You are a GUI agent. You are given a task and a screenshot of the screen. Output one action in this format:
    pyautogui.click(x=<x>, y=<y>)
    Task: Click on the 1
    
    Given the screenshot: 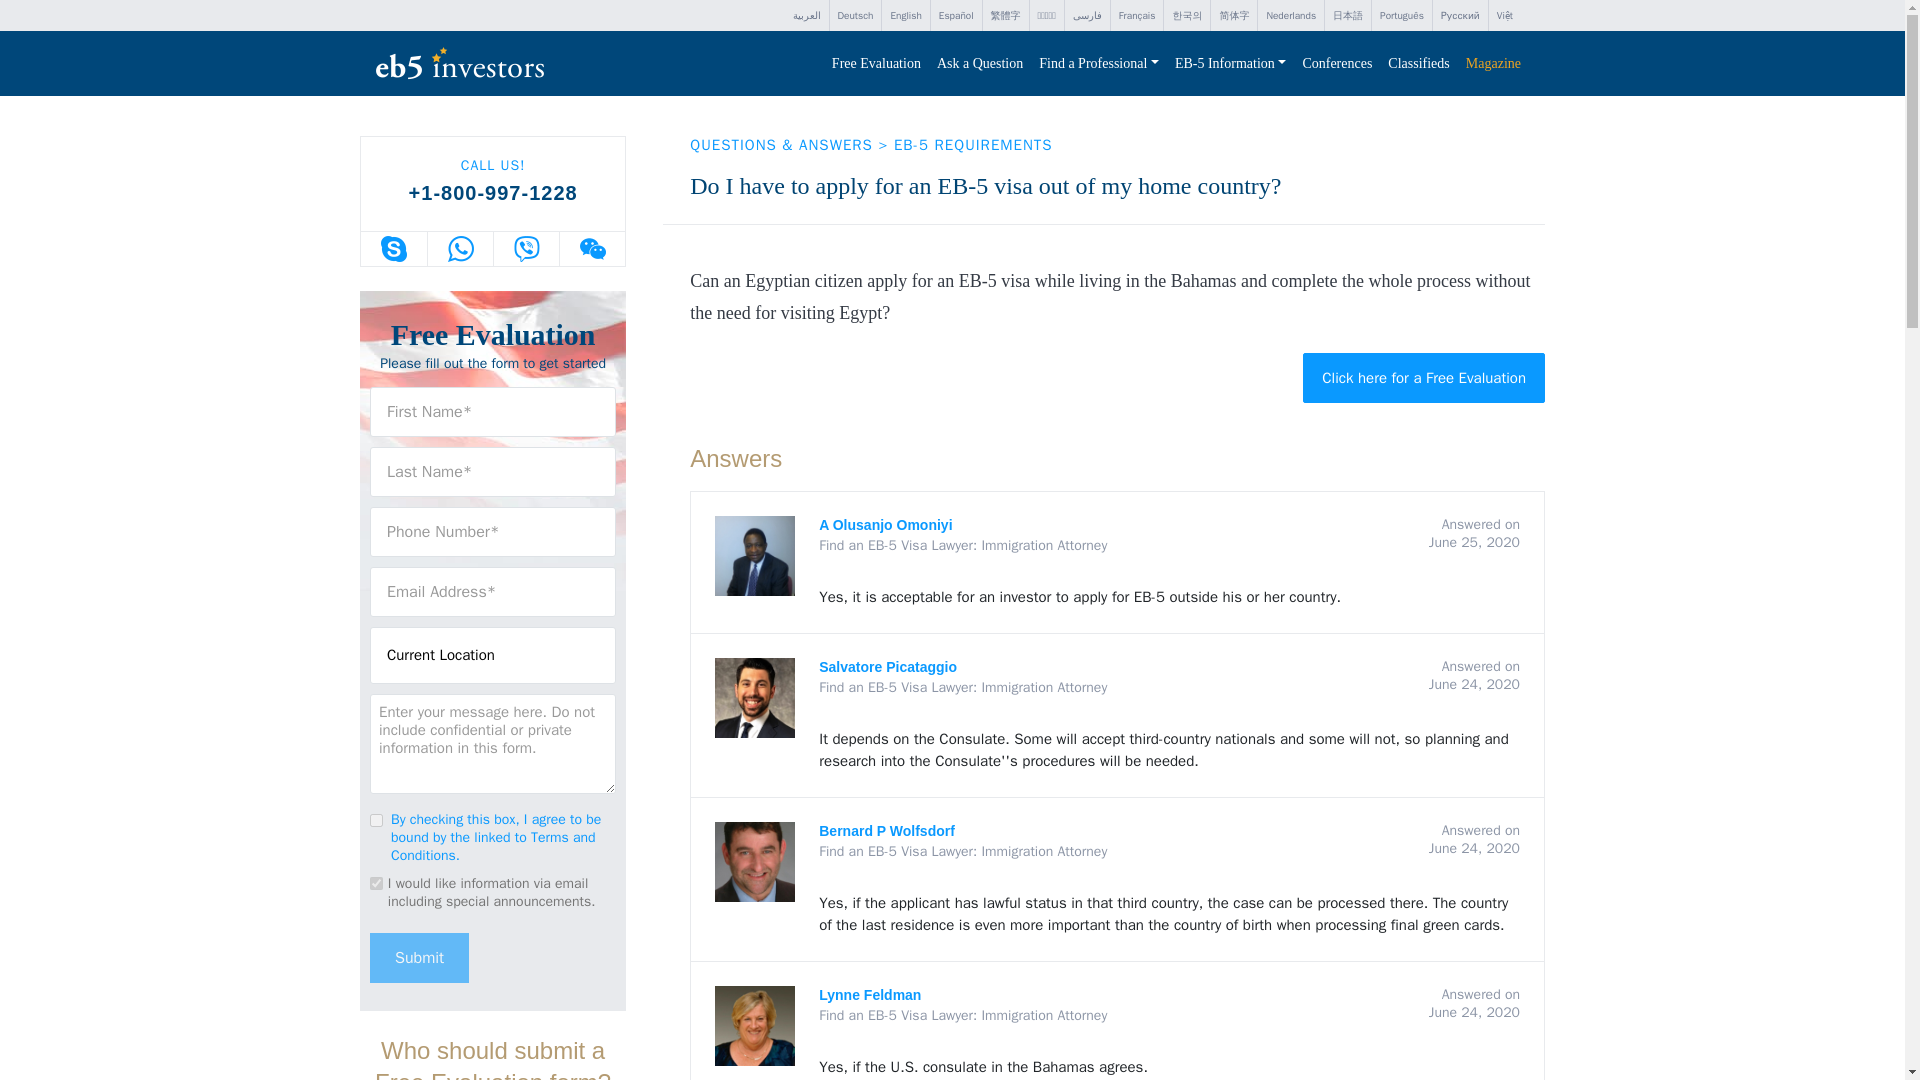 What is the action you would take?
    pyautogui.click(x=376, y=820)
    